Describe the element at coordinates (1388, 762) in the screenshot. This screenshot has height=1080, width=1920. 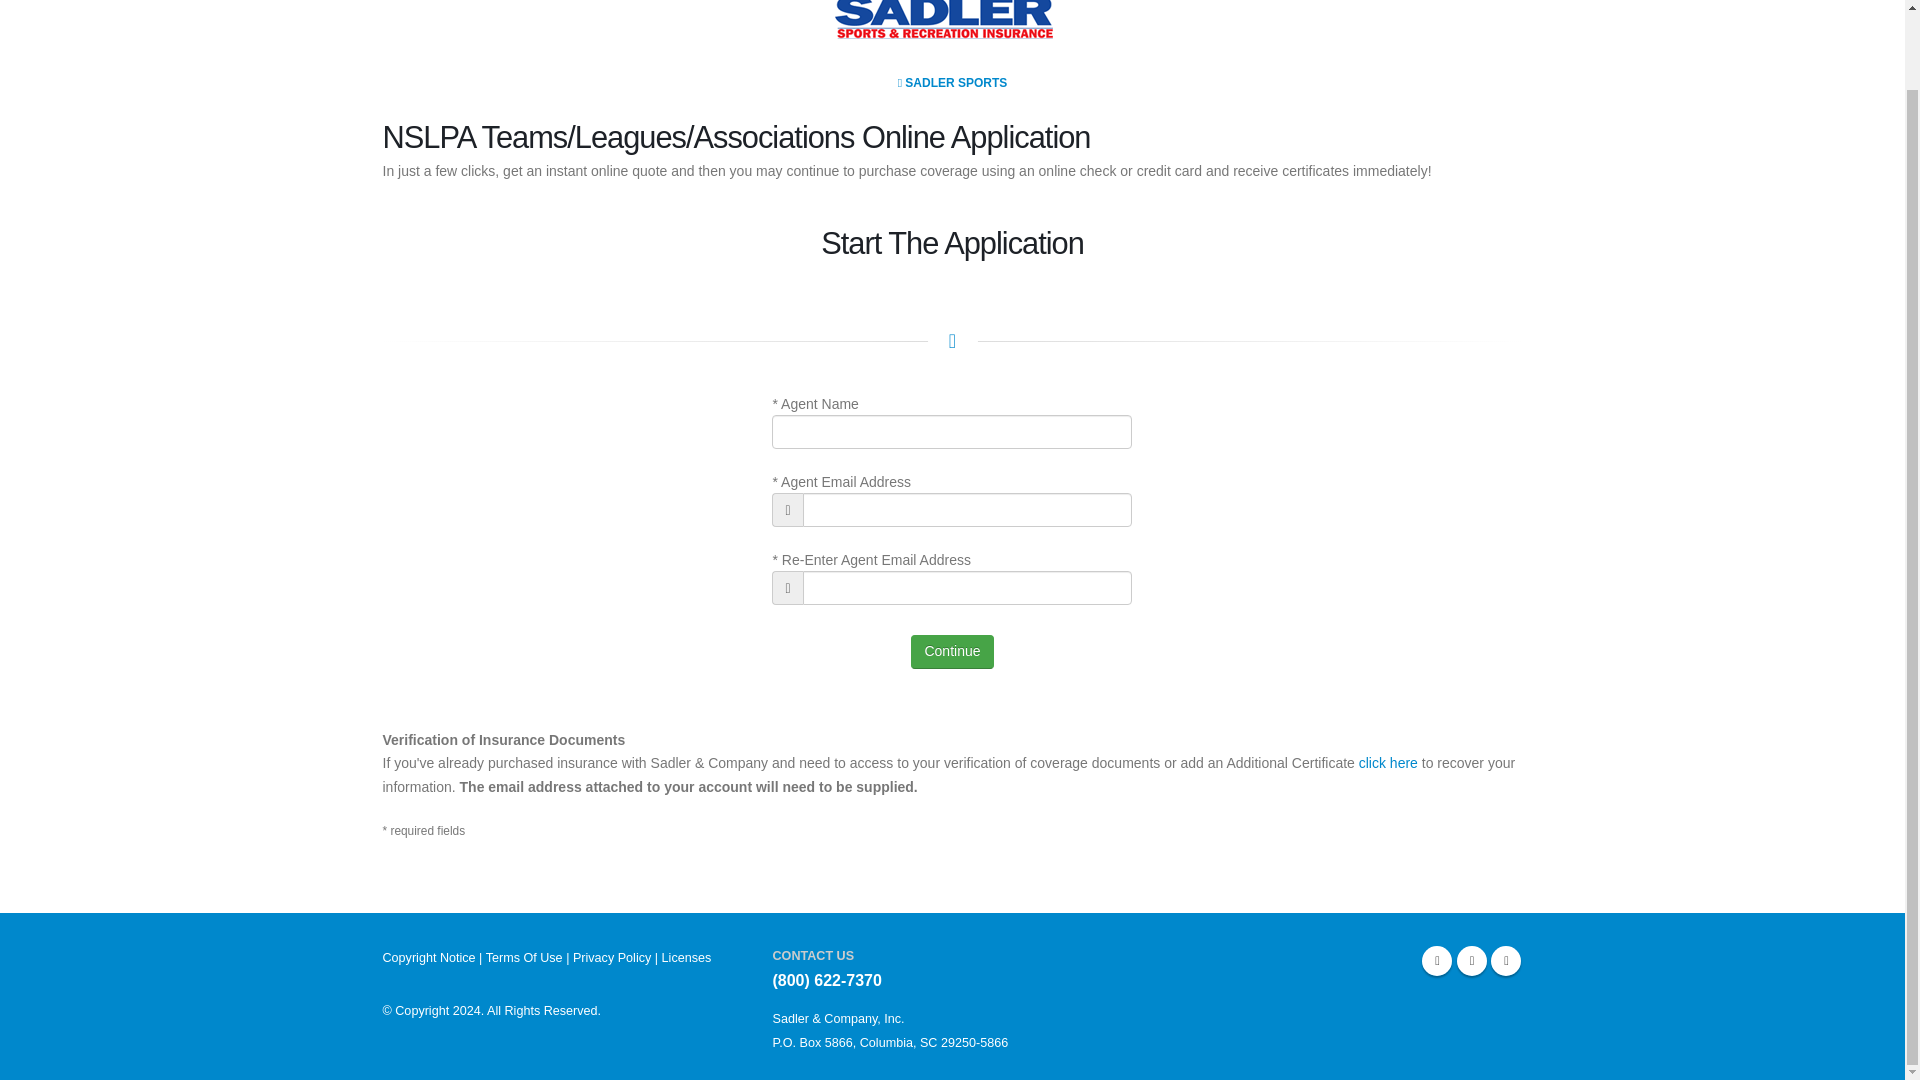
I see `click here` at that location.